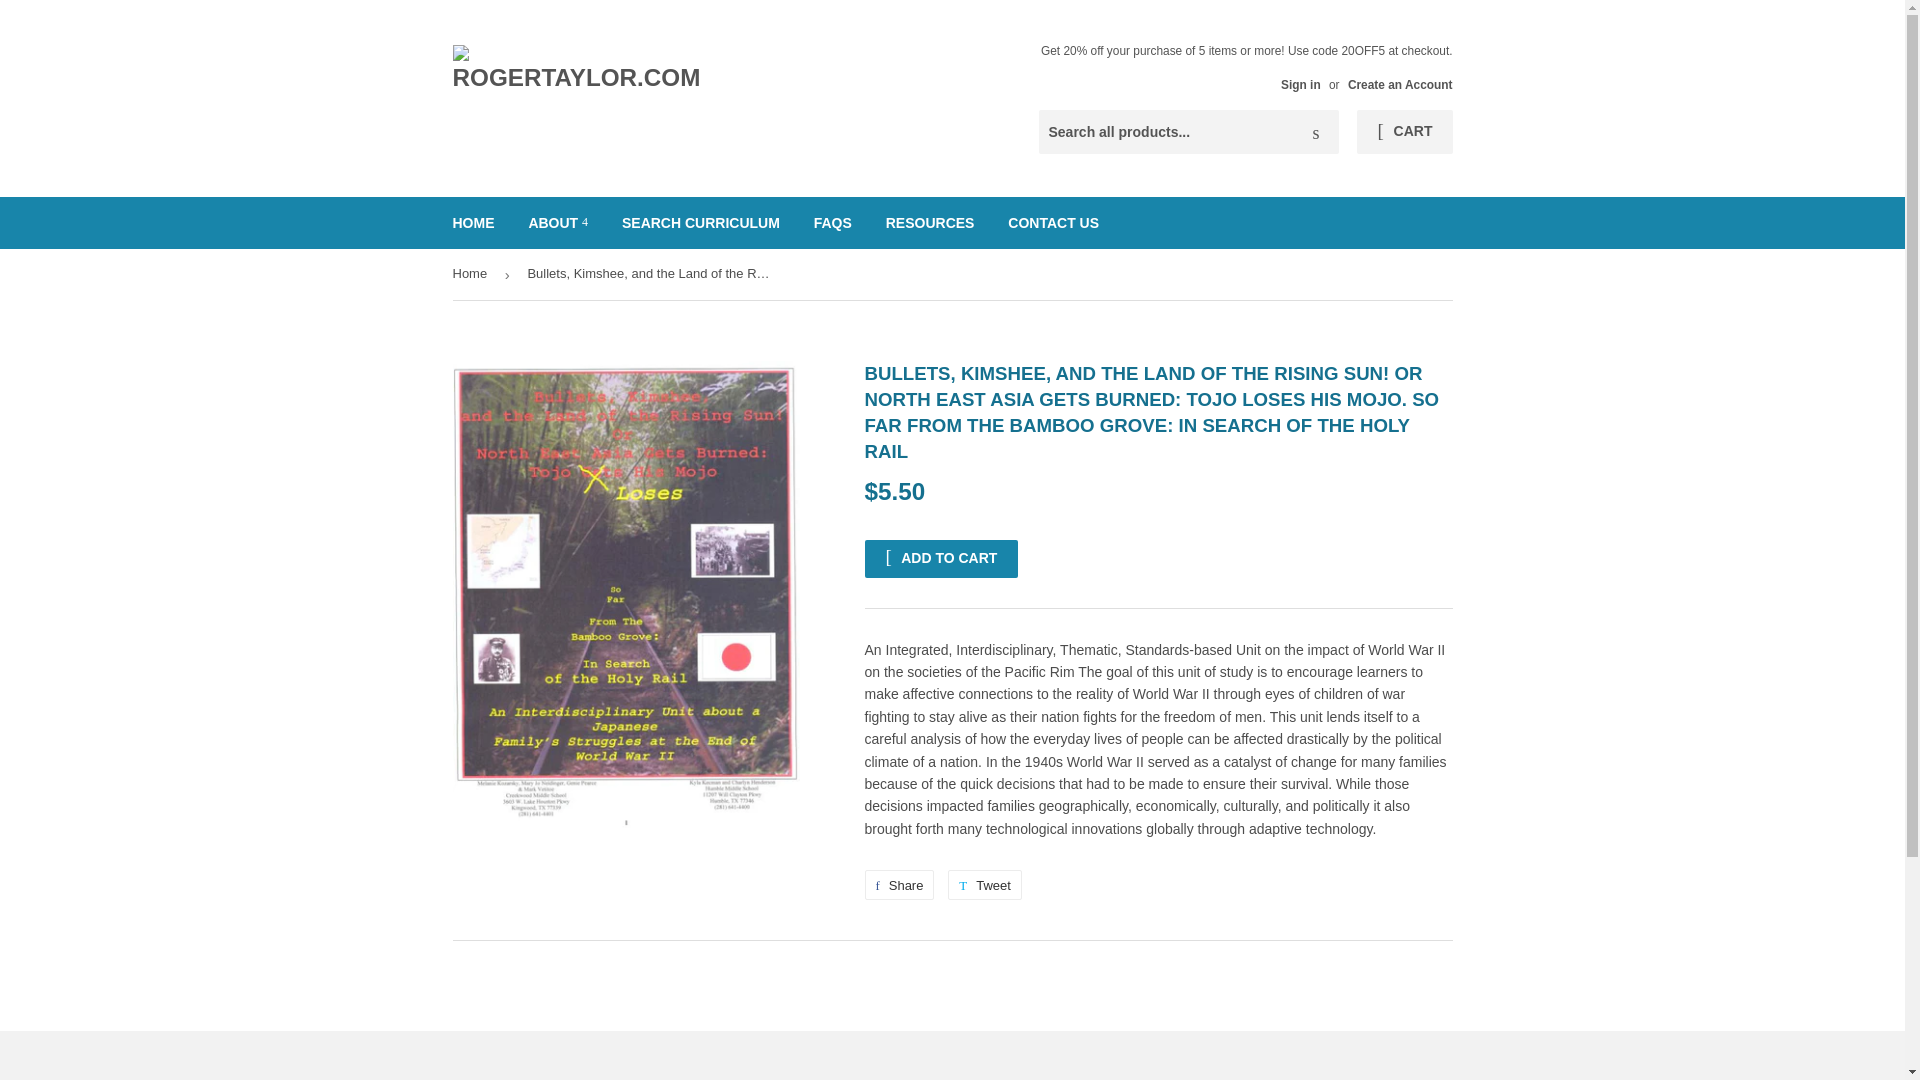  Describe the element at coordinates (1400, 84) in the screenshot. I see `Create an Account` at that location.